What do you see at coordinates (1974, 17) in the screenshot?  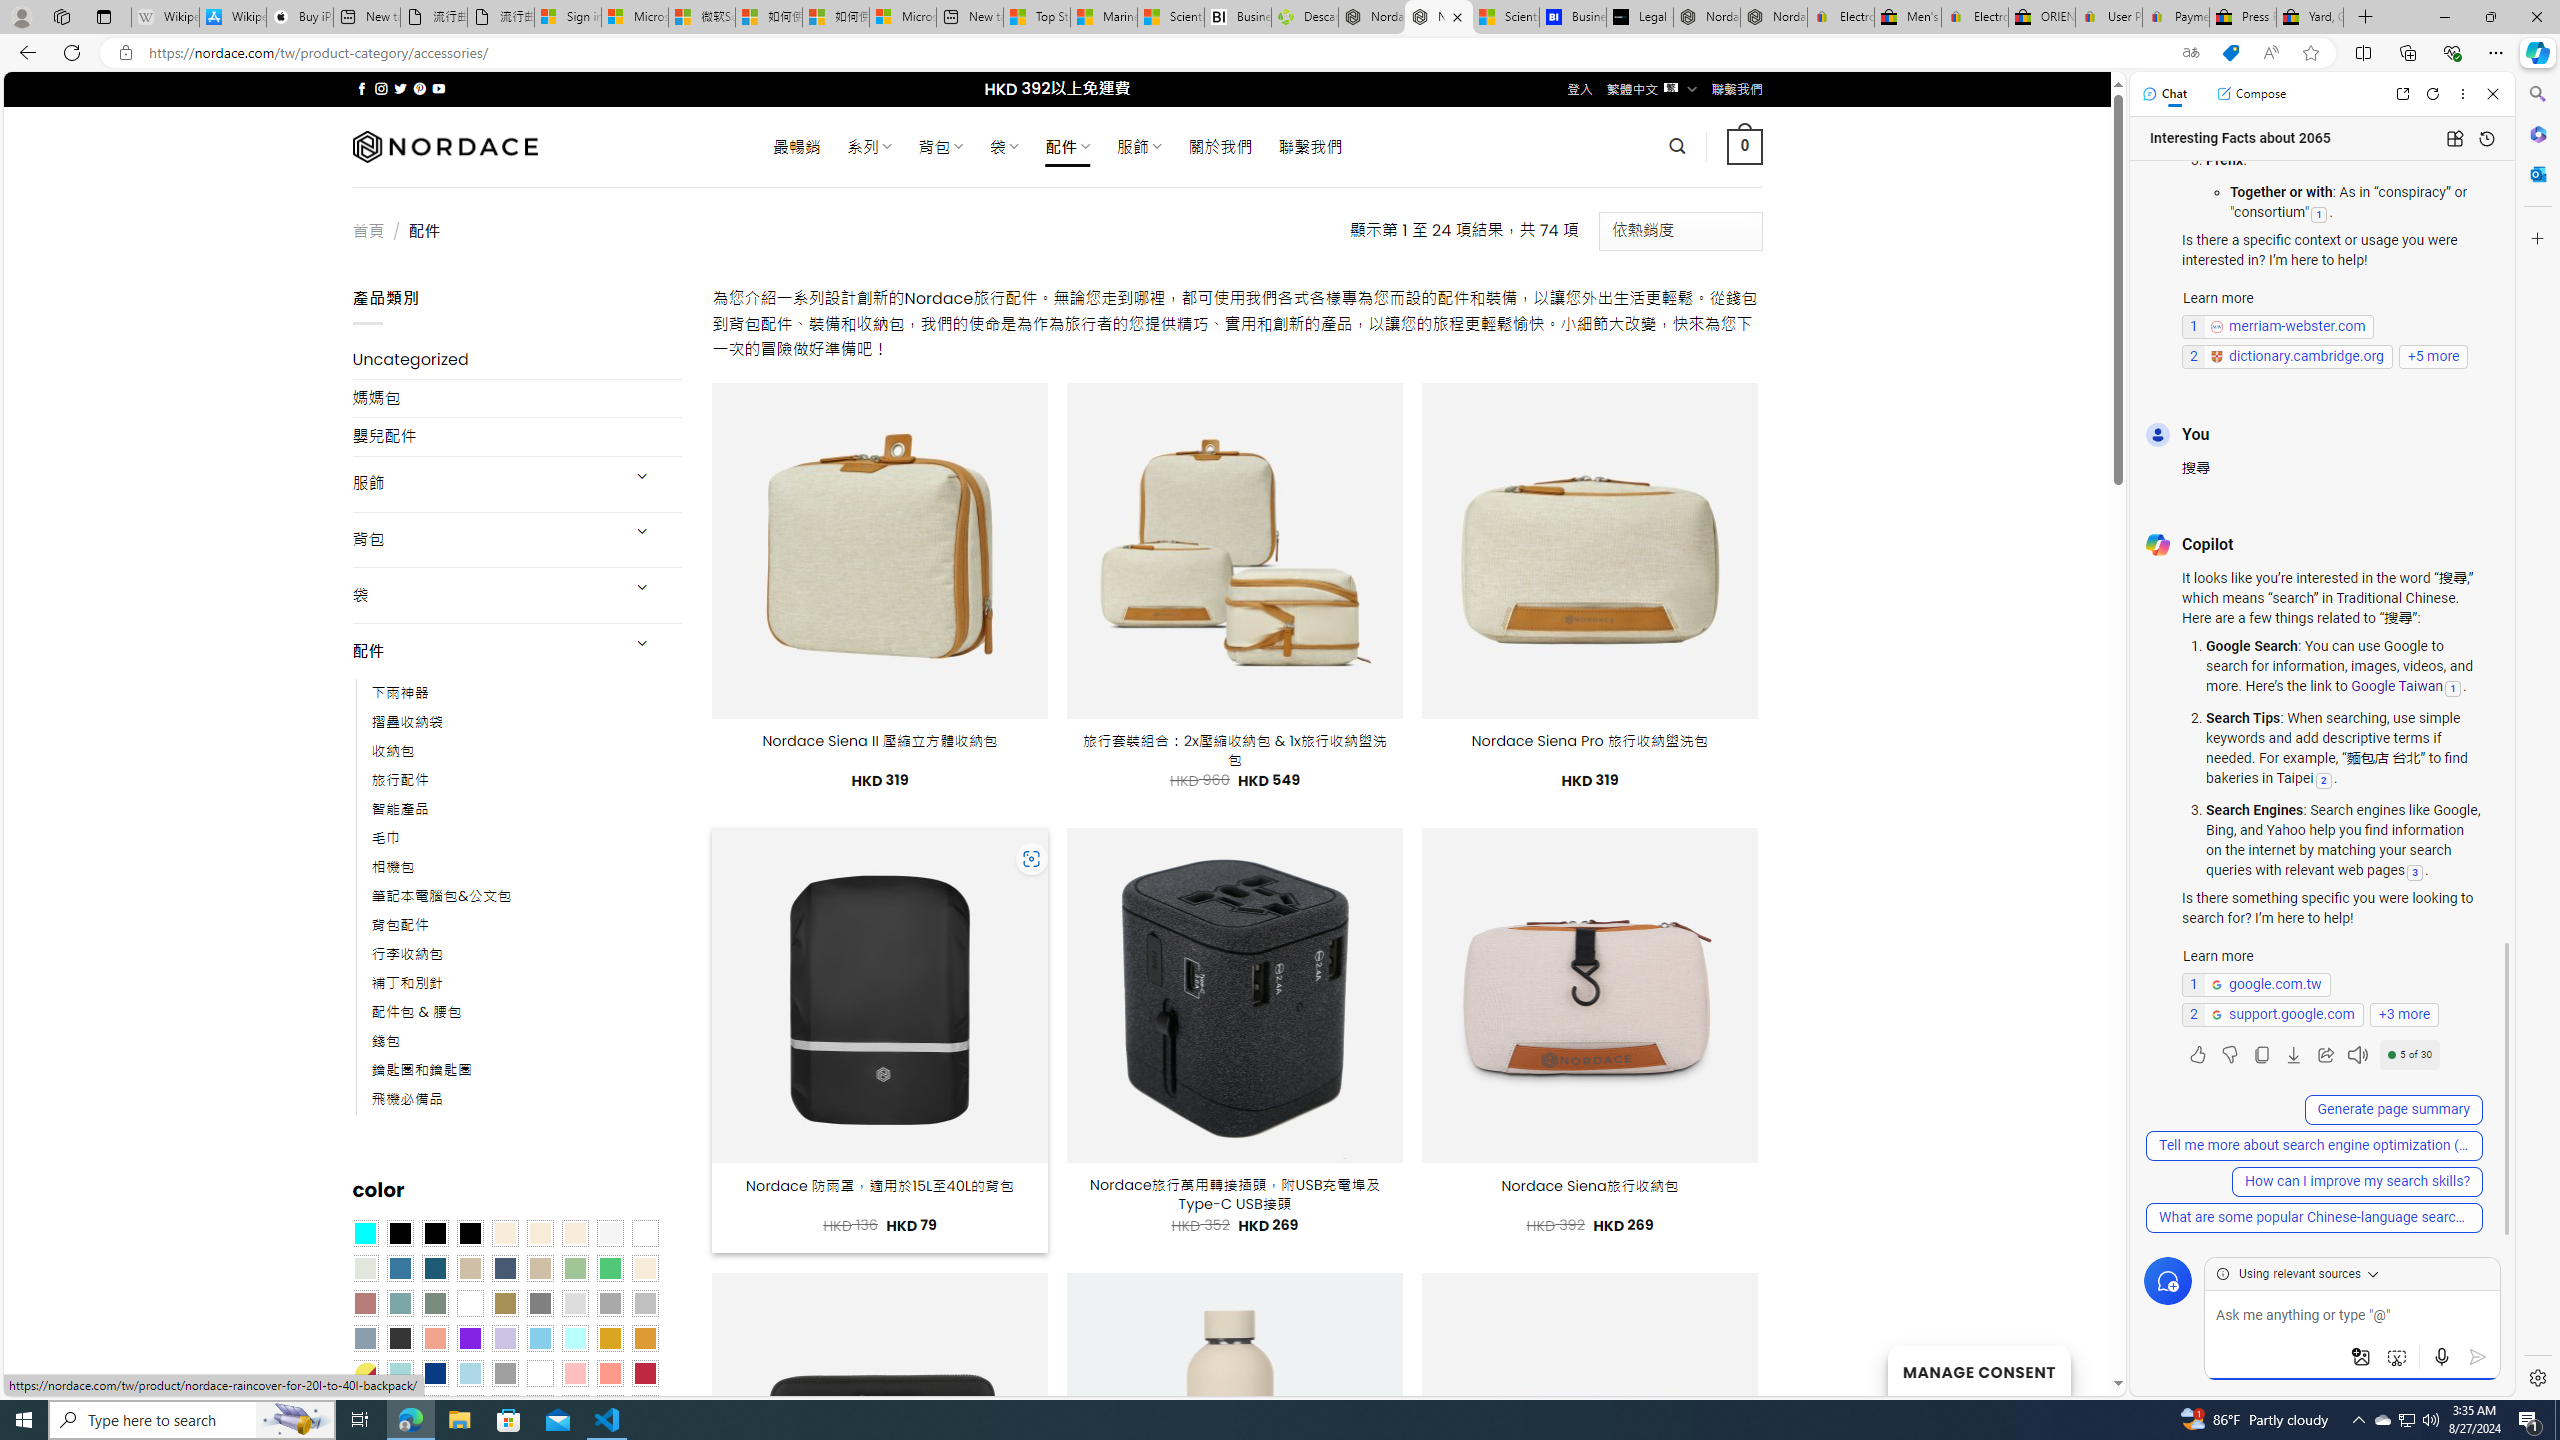 I see `Electronics, Cars, Fashion, Collectibles & More | eBay` at bounding box center [1974, 17].